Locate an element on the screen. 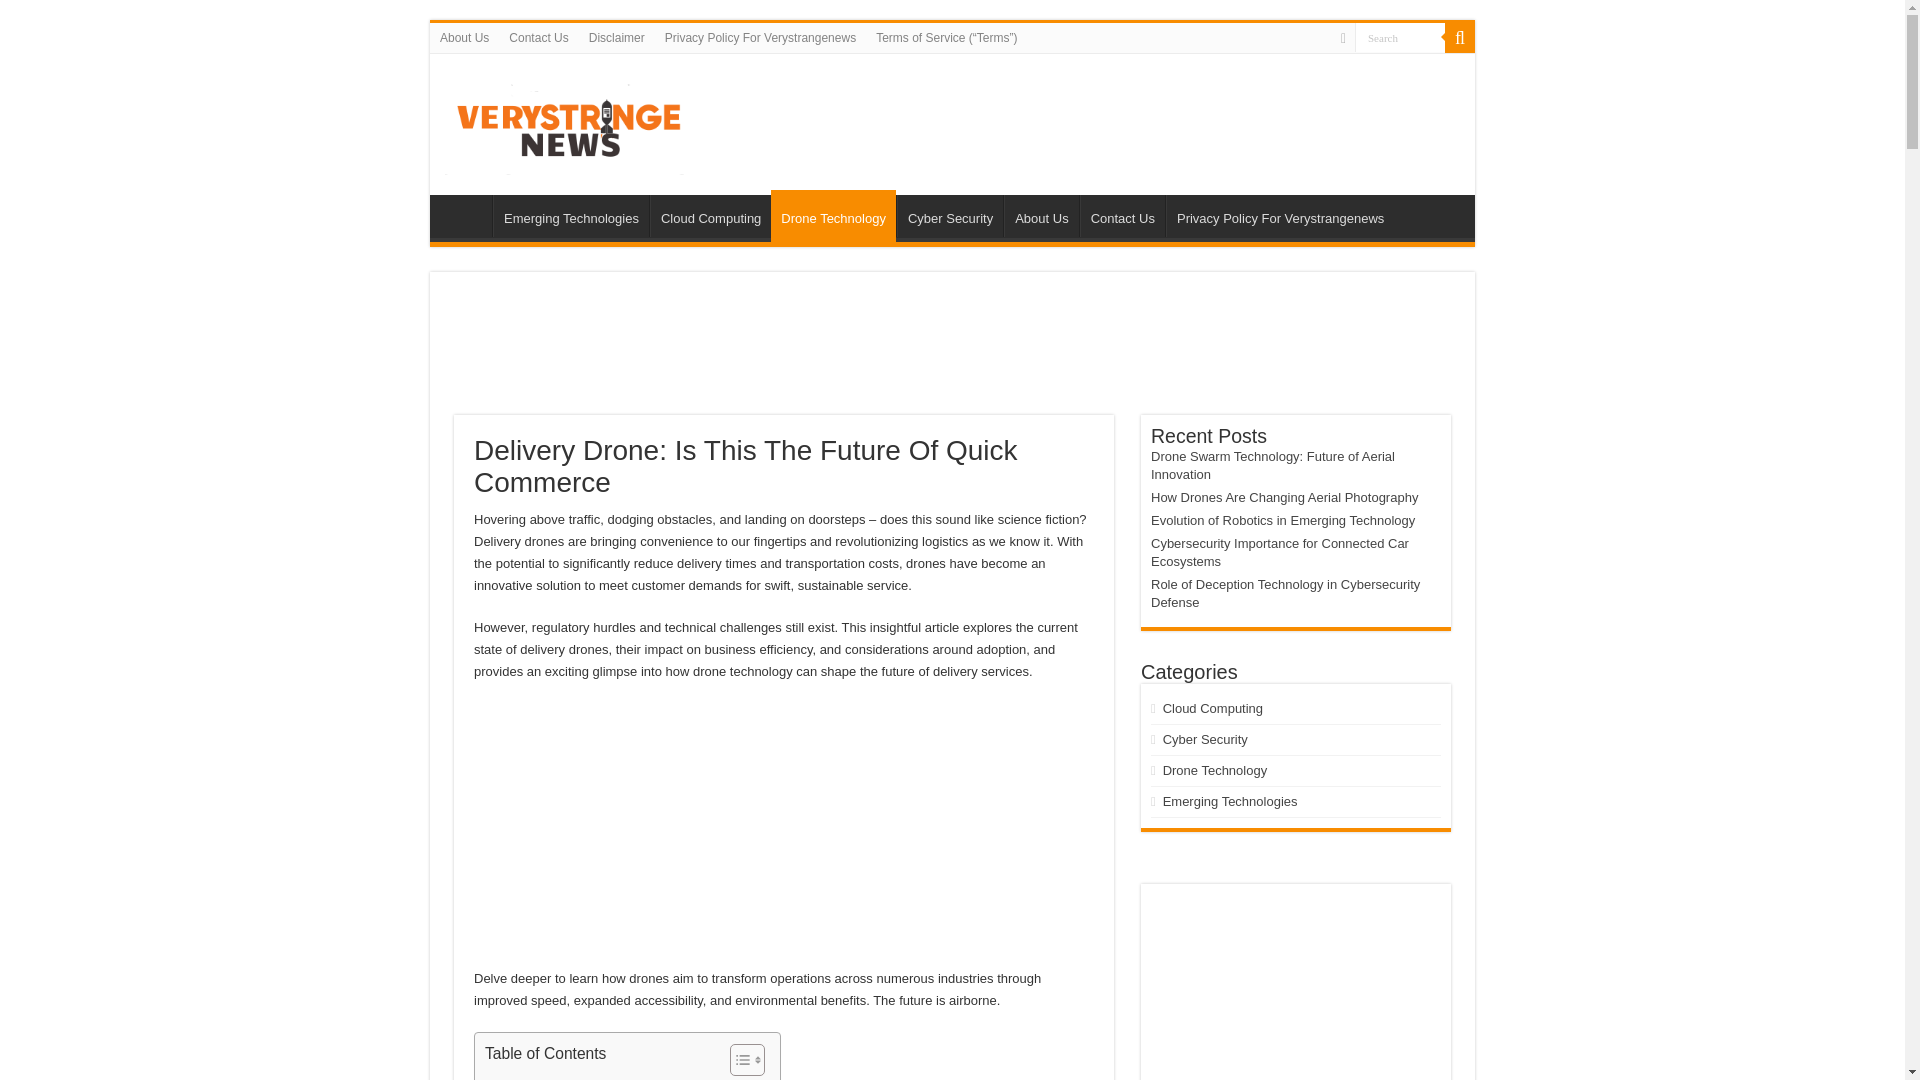 Image resolution: width=1920 pixels, height=1080 pixels. Drone Technology is located at coordinates (834, 216).